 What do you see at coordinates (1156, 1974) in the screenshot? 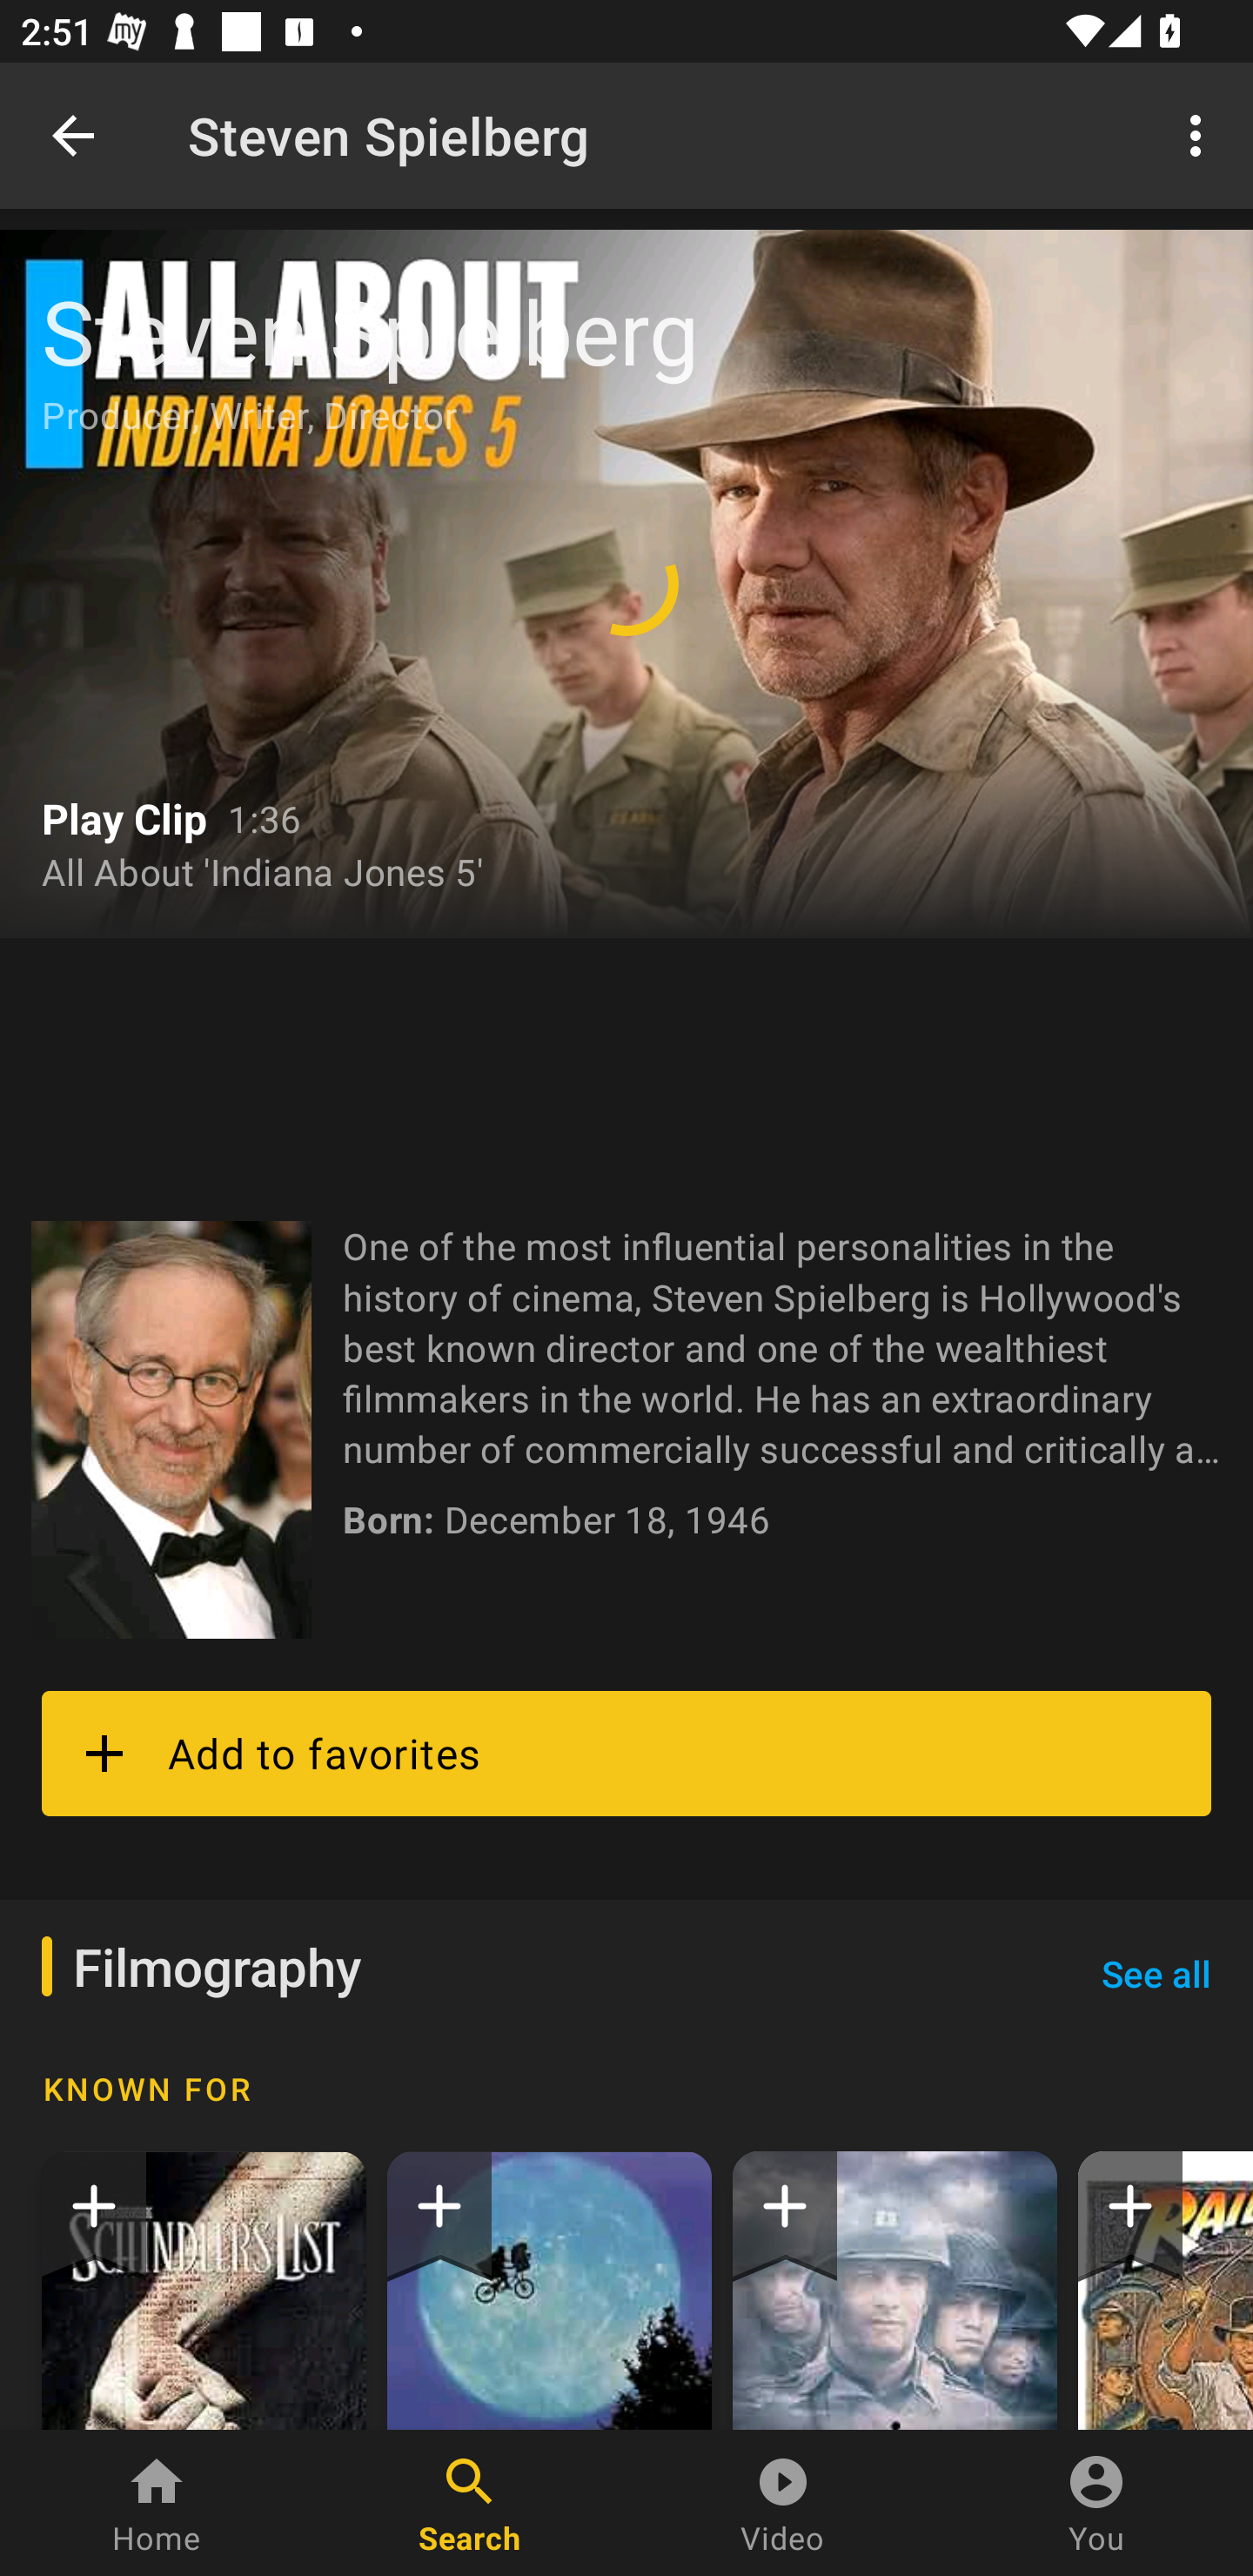
I see `See all See all ` at bounding box center [1156, 1974].